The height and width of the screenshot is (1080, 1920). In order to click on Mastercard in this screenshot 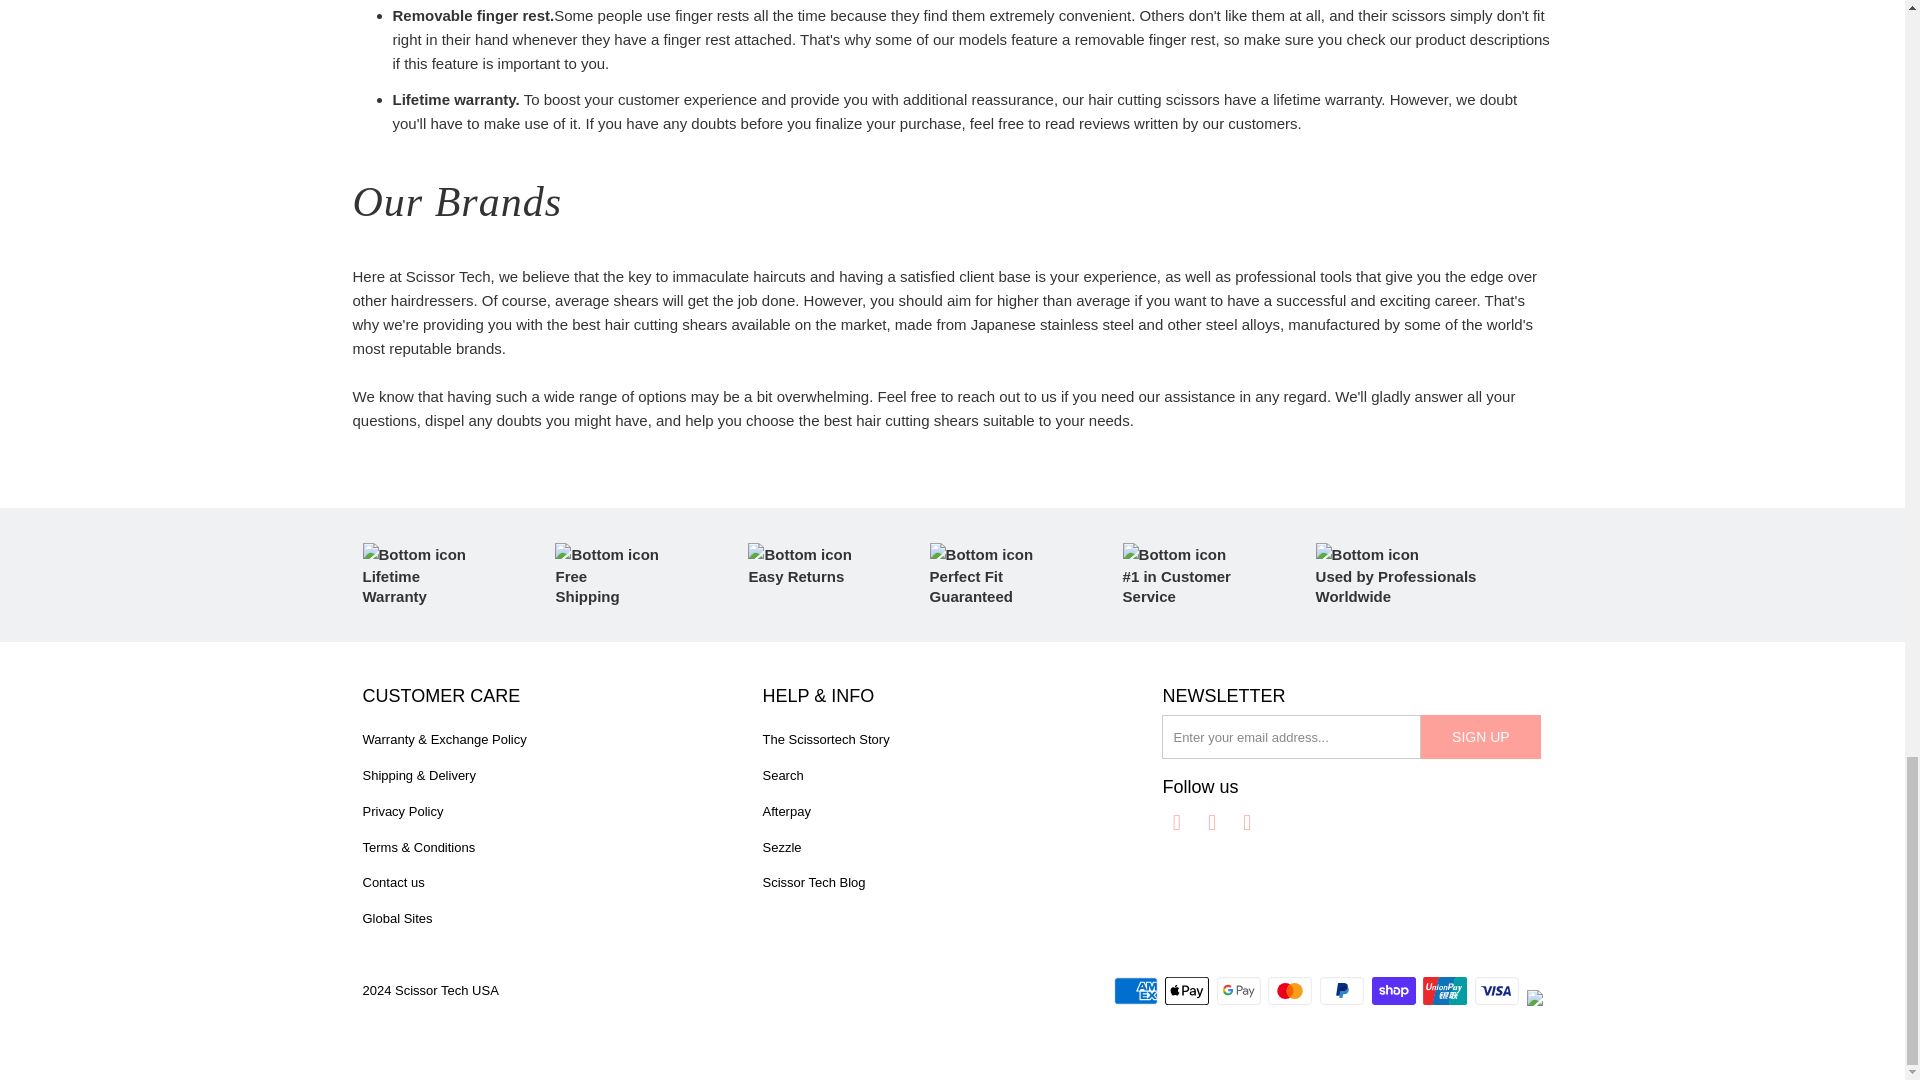, I will do `click(1291, 990)`.